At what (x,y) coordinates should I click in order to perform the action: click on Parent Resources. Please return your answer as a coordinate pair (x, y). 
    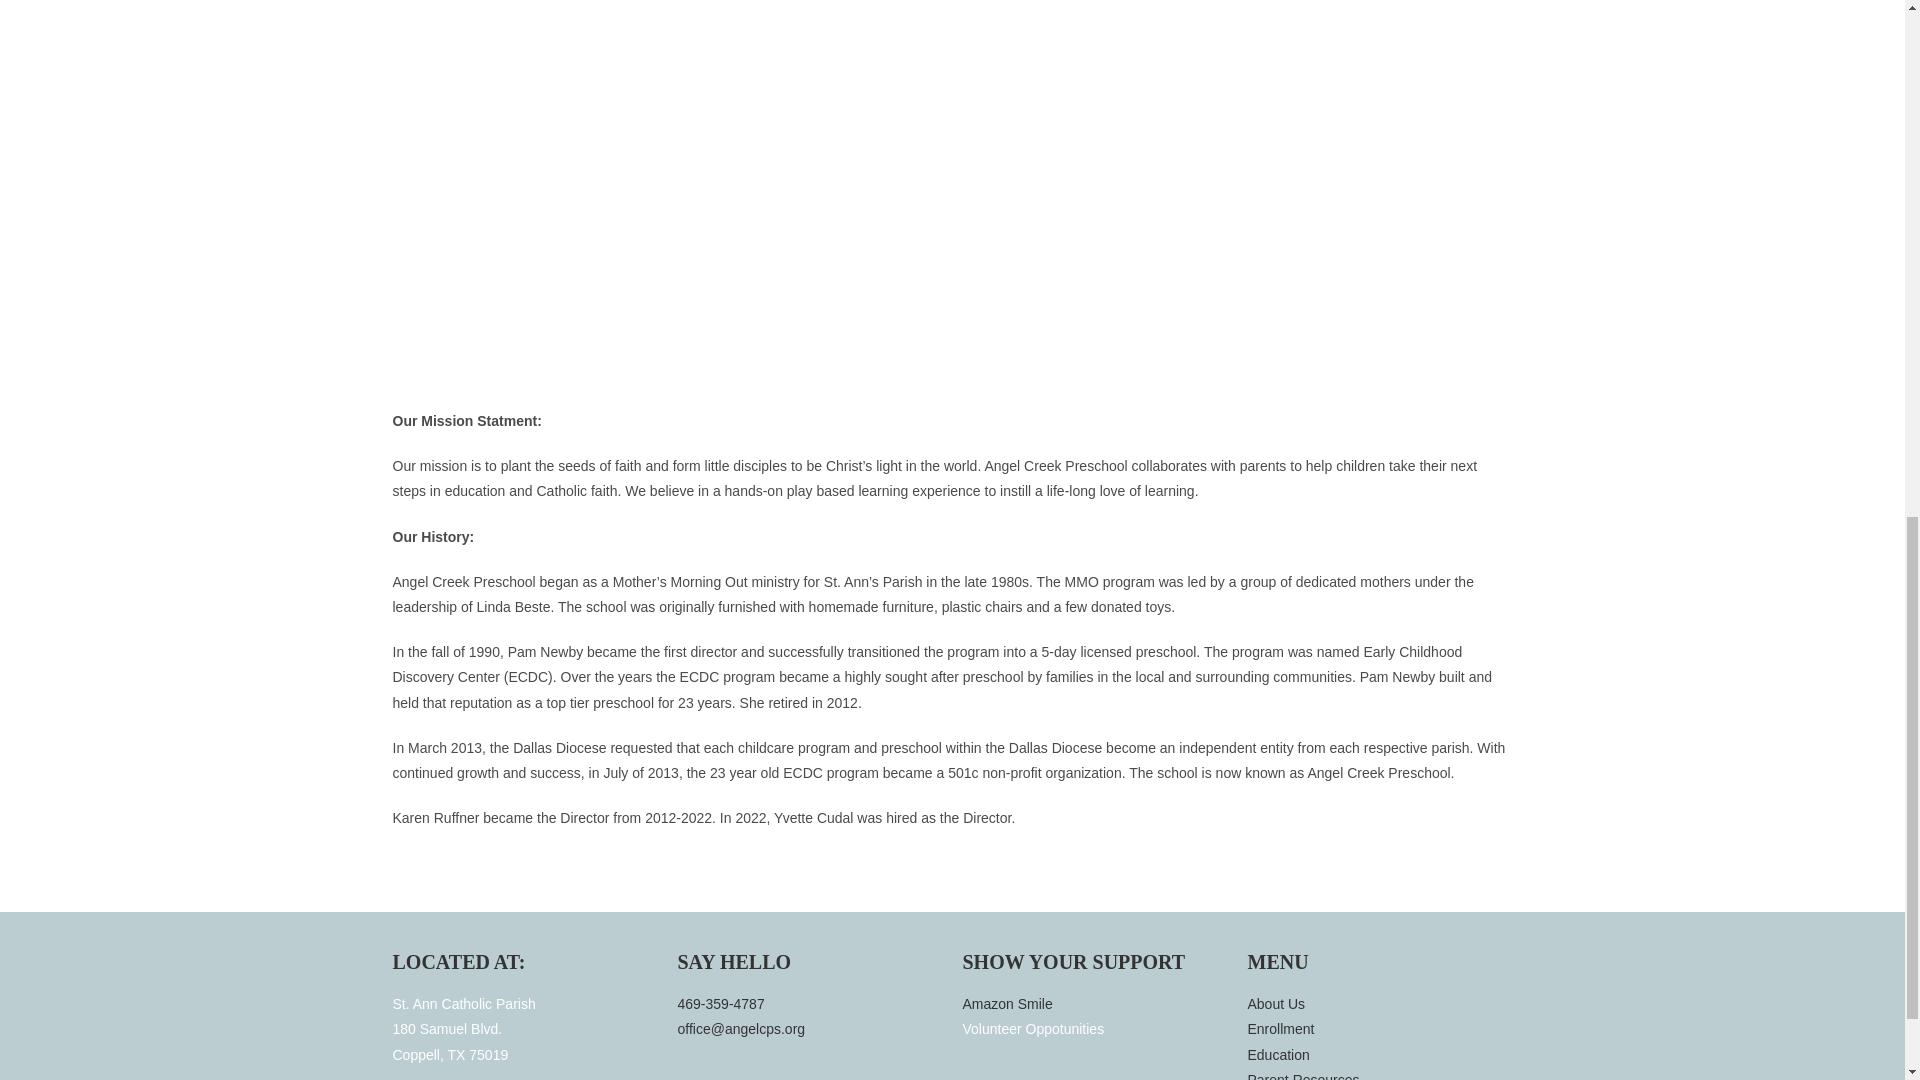
    Looking at the image, I should click on (1380, 1074).